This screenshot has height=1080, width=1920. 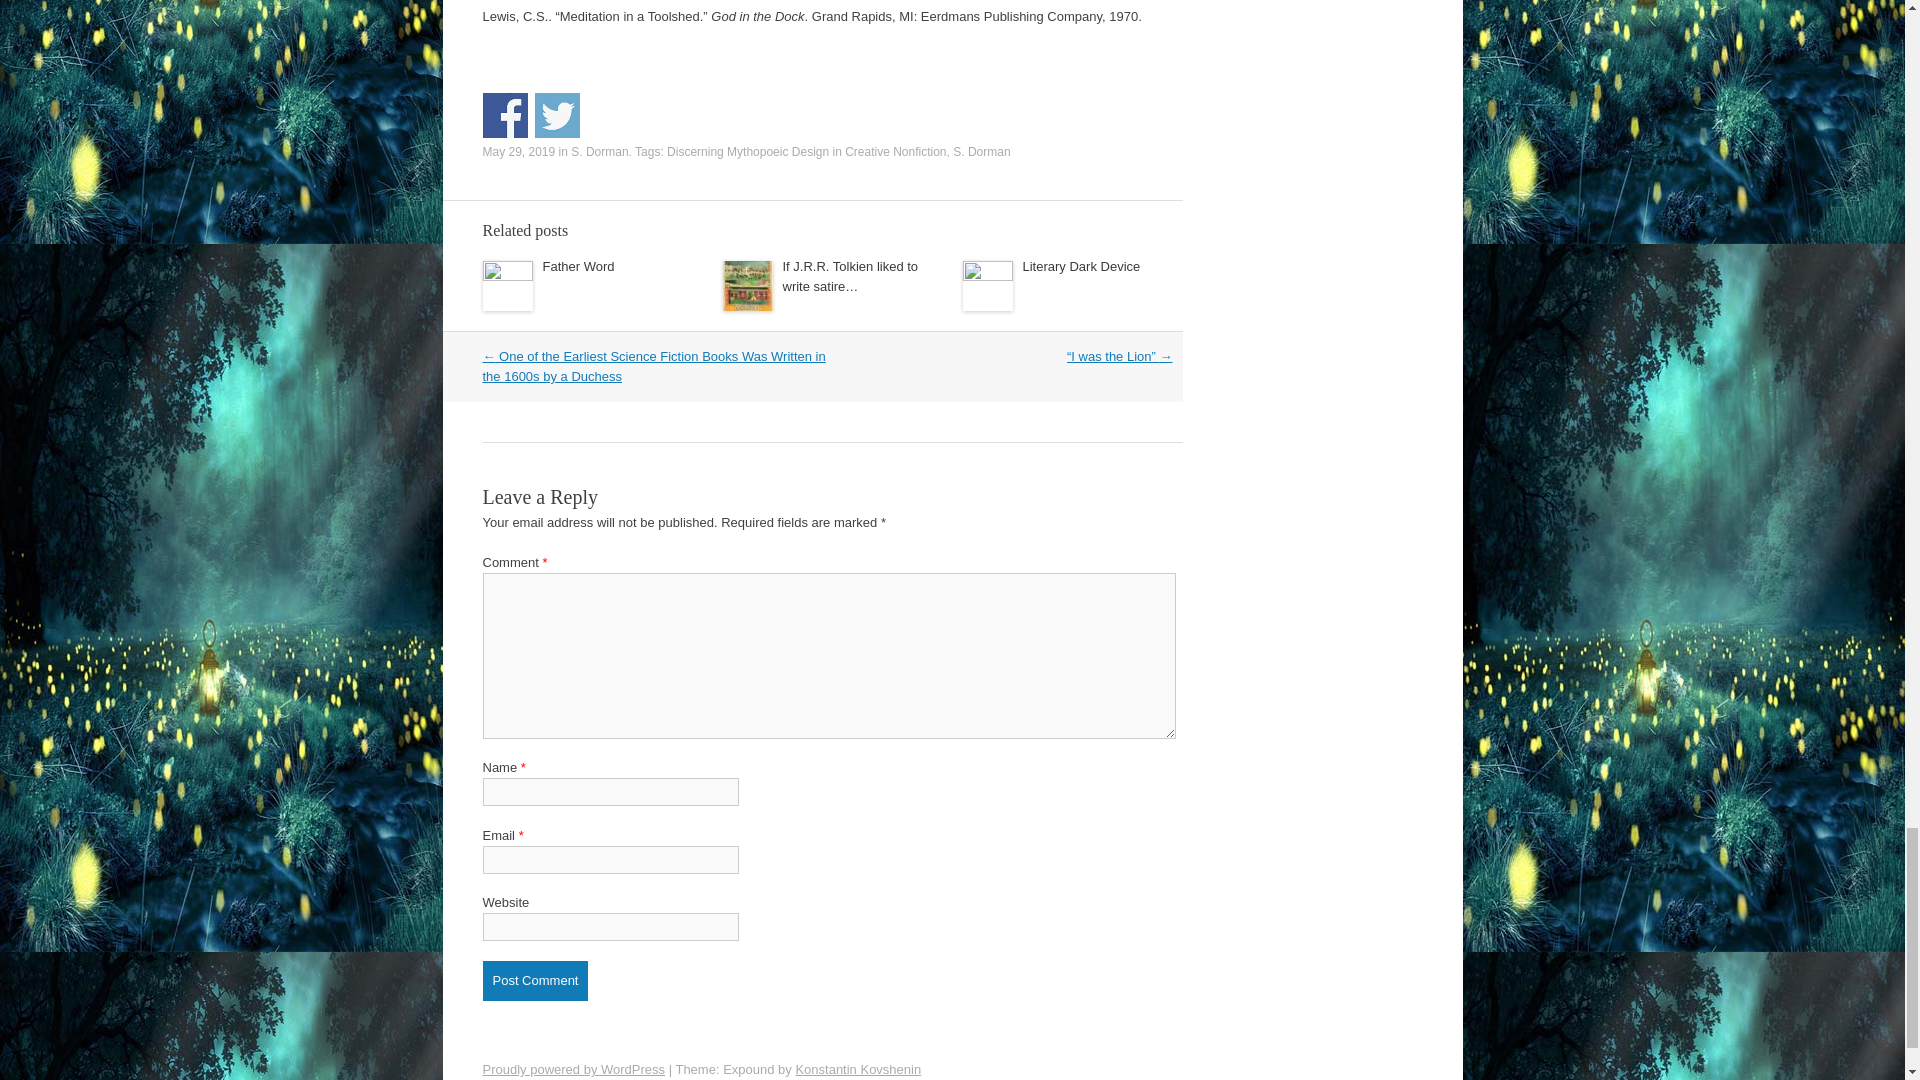 I want to click on May 29, 2019, so click(x=518, y=151).